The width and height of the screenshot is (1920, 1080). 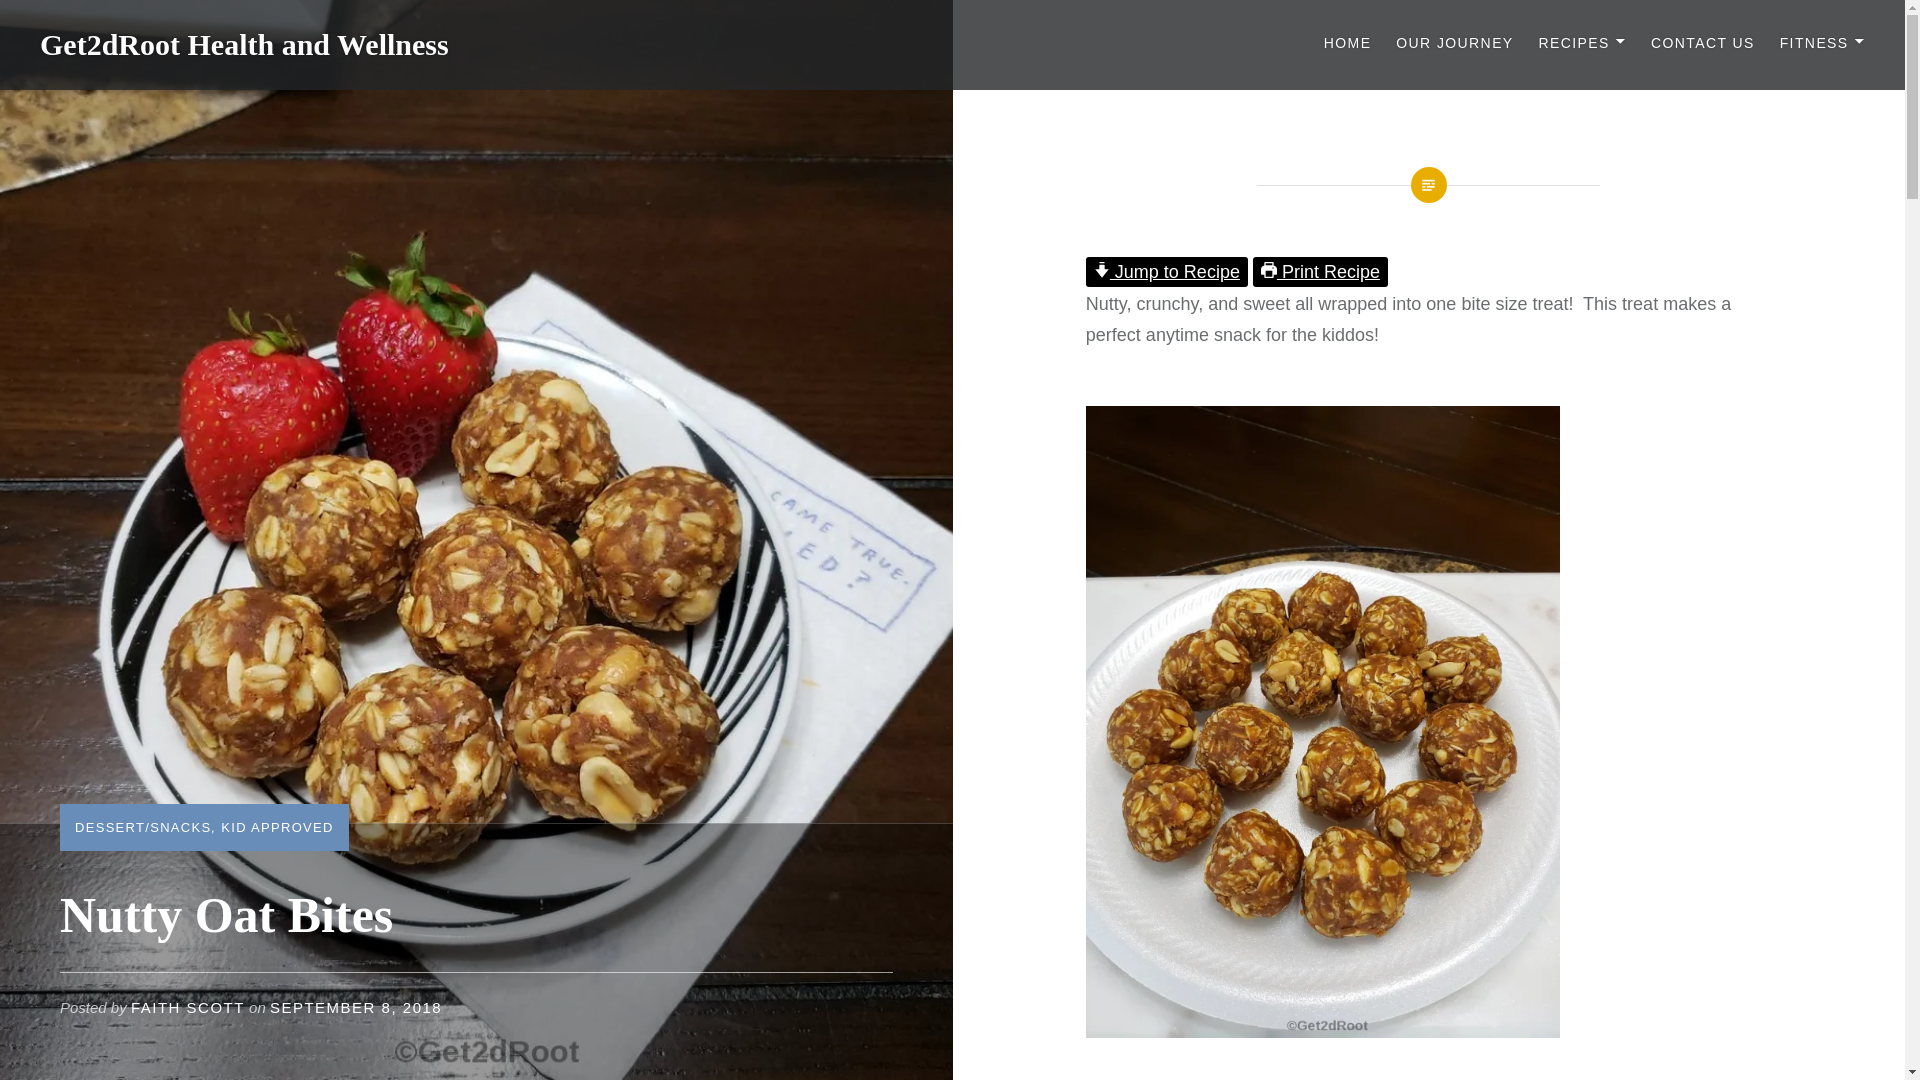 What do you see at coordinates (1454, 44) in the screenshot?
I see `OUR JOURNEY` at bounding box center [1454, 44].